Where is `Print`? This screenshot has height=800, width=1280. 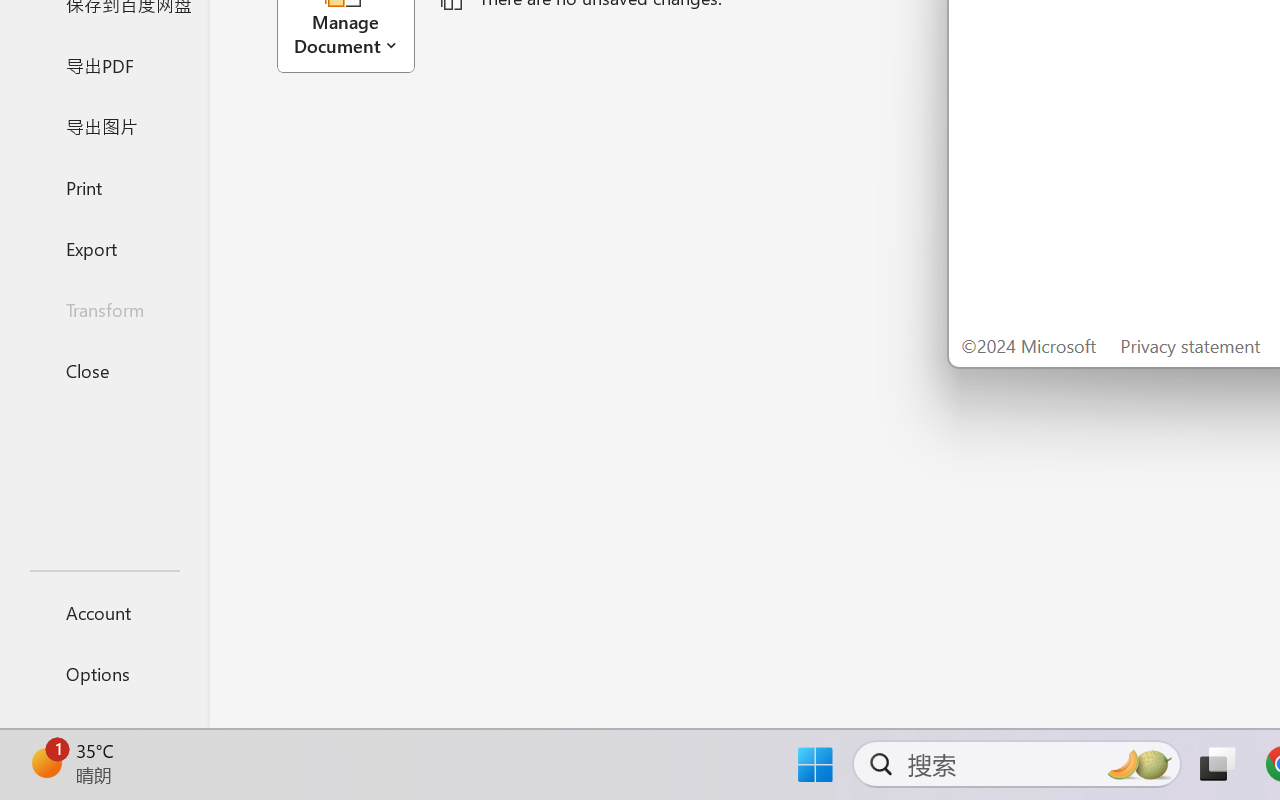 Print is located at coordinates (104, 186).